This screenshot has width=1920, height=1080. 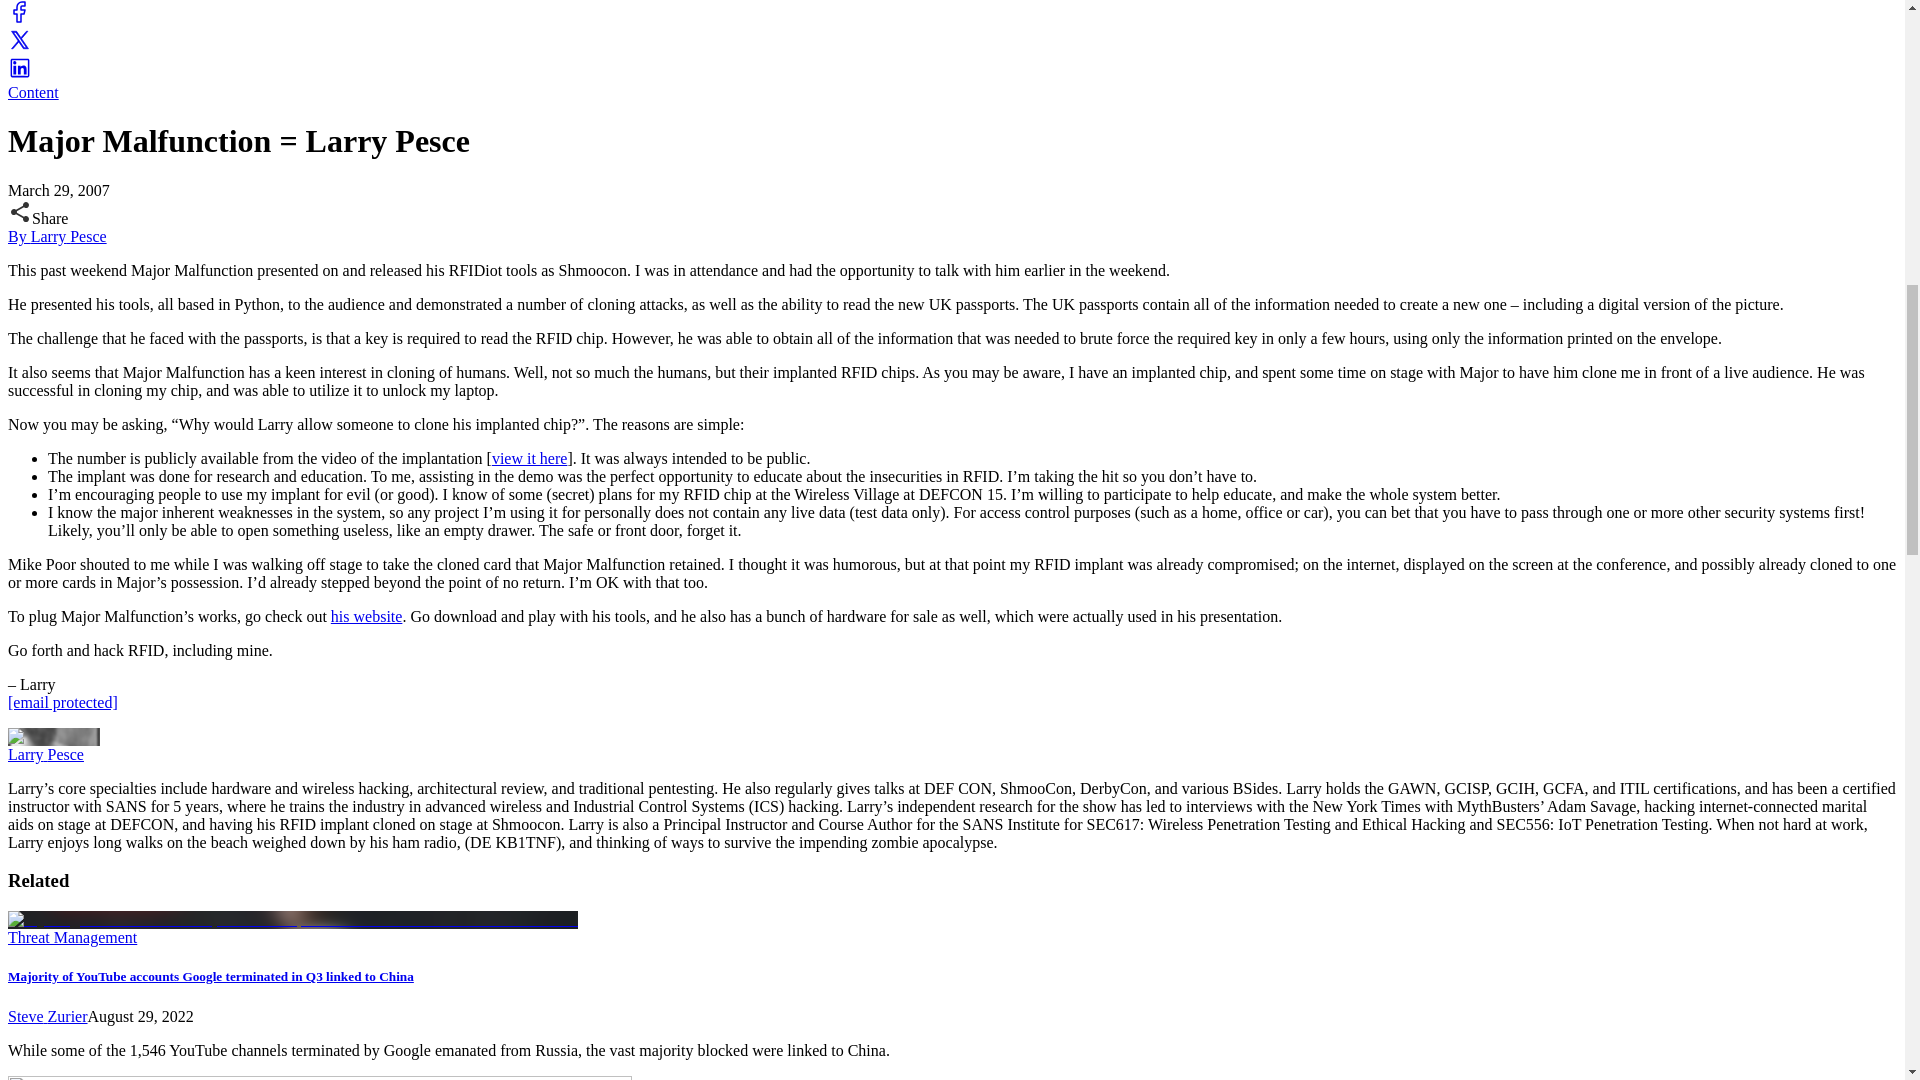 I want to click on Steve Zurier, so click(x=48, y=1016).